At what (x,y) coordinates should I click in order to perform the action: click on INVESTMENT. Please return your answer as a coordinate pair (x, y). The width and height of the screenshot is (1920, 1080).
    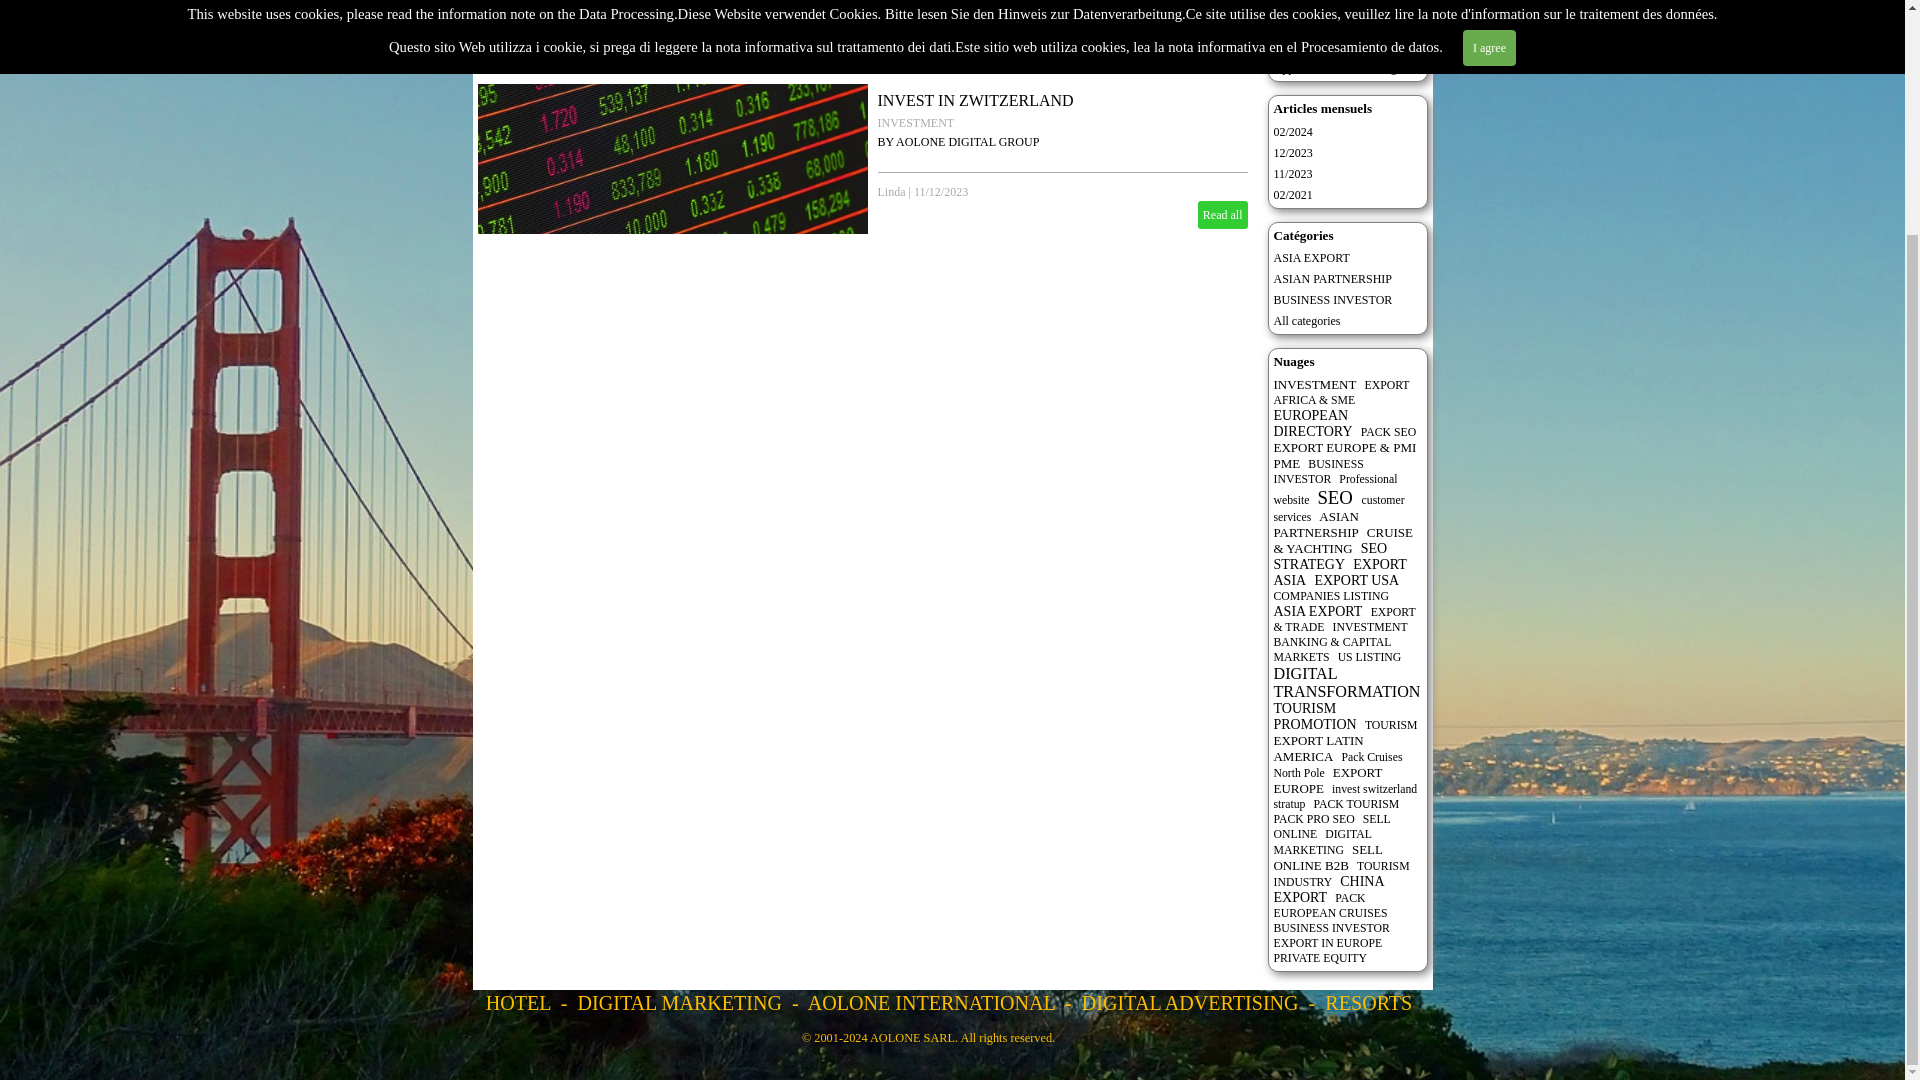
    Looking at the image, I should click on (916, 122).